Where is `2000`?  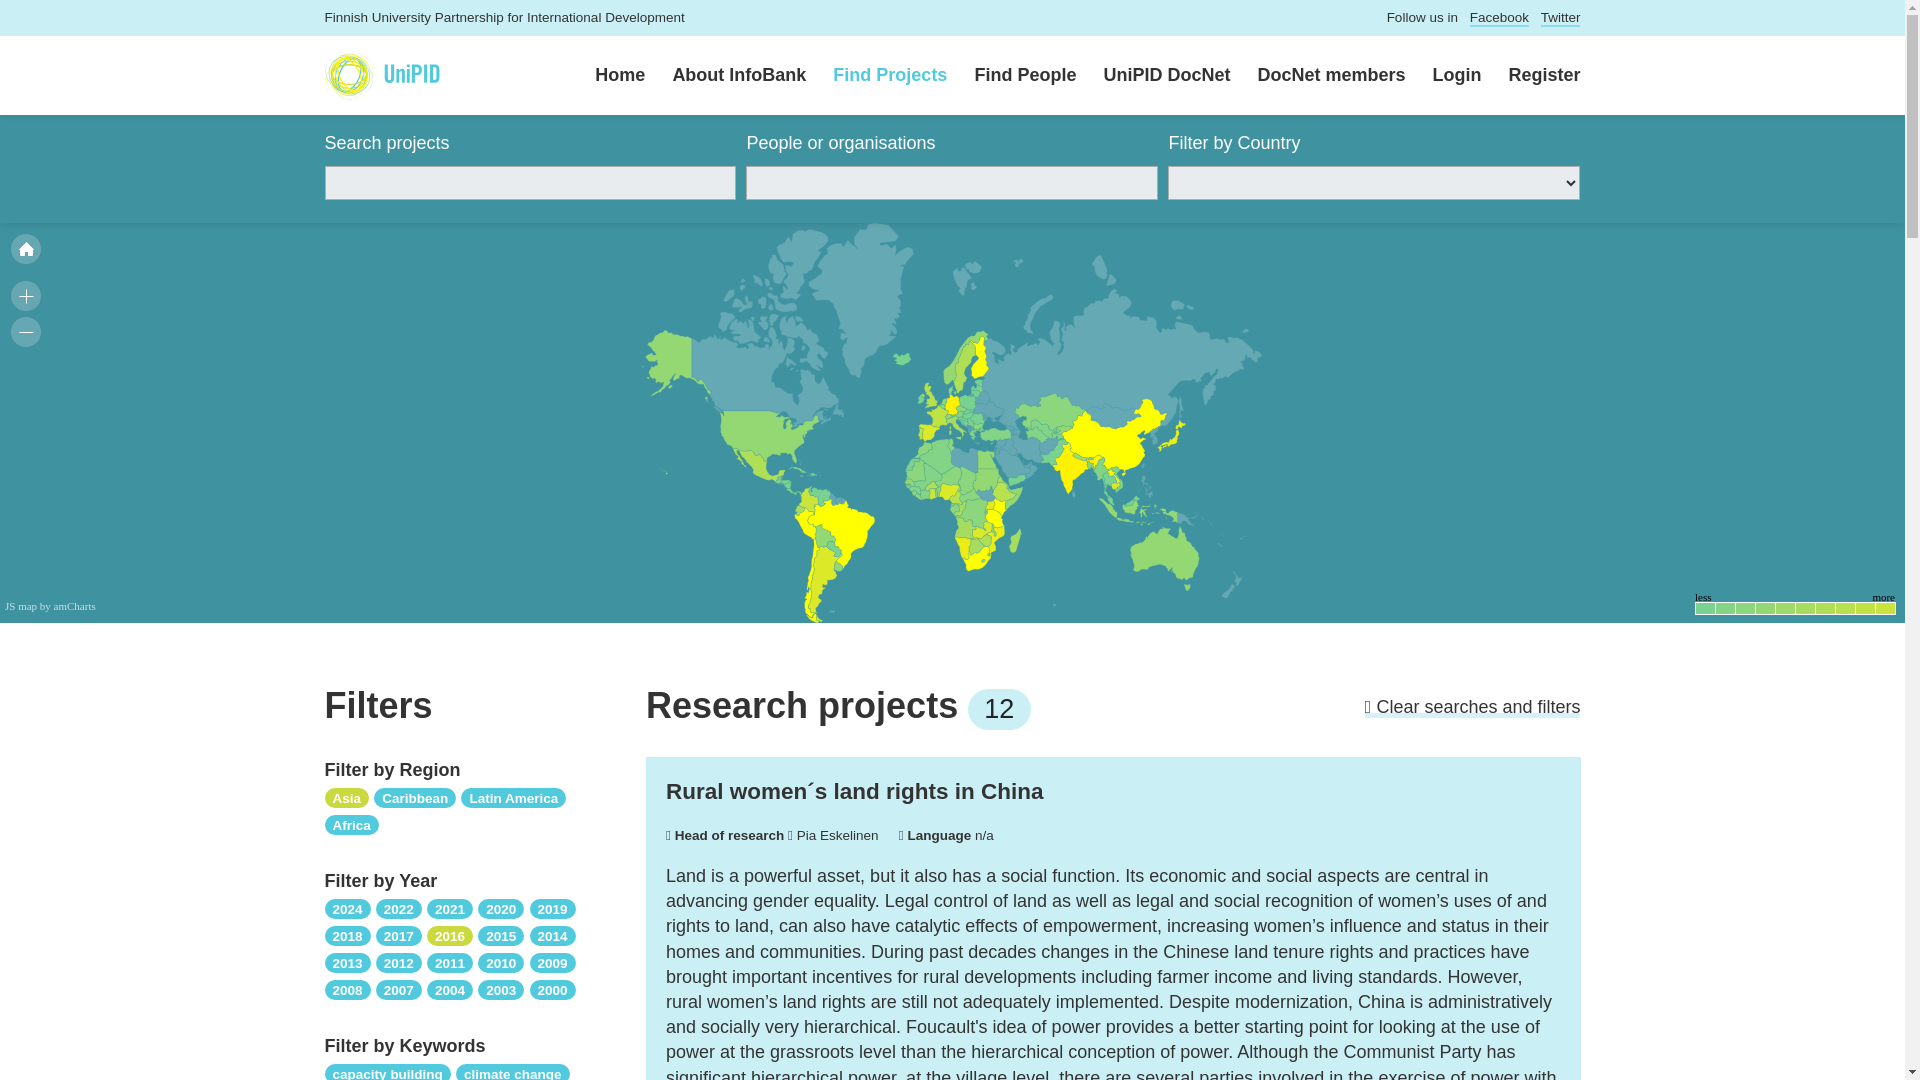 2000 is located at coordinates (552, 988).